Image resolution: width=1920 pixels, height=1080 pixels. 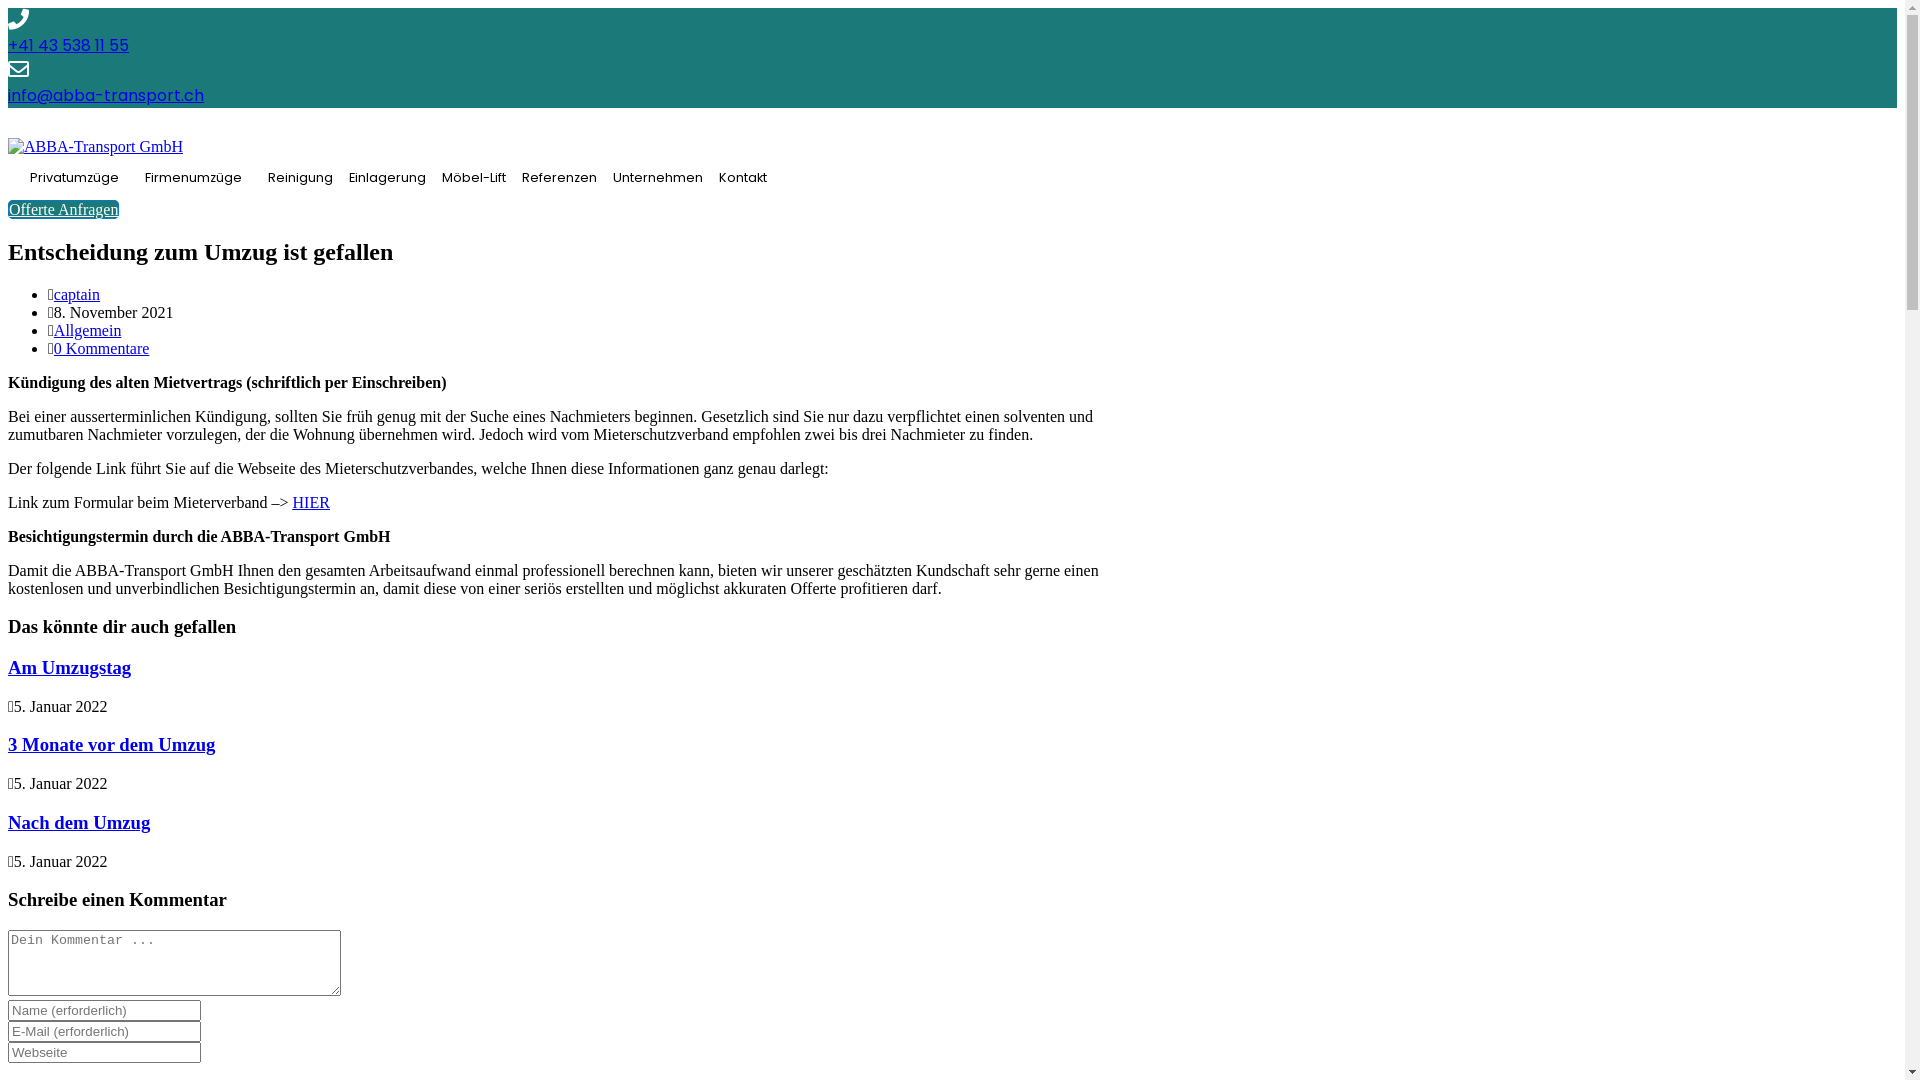 I want to click on Am Umzugstag, so click(x=70, y=668).